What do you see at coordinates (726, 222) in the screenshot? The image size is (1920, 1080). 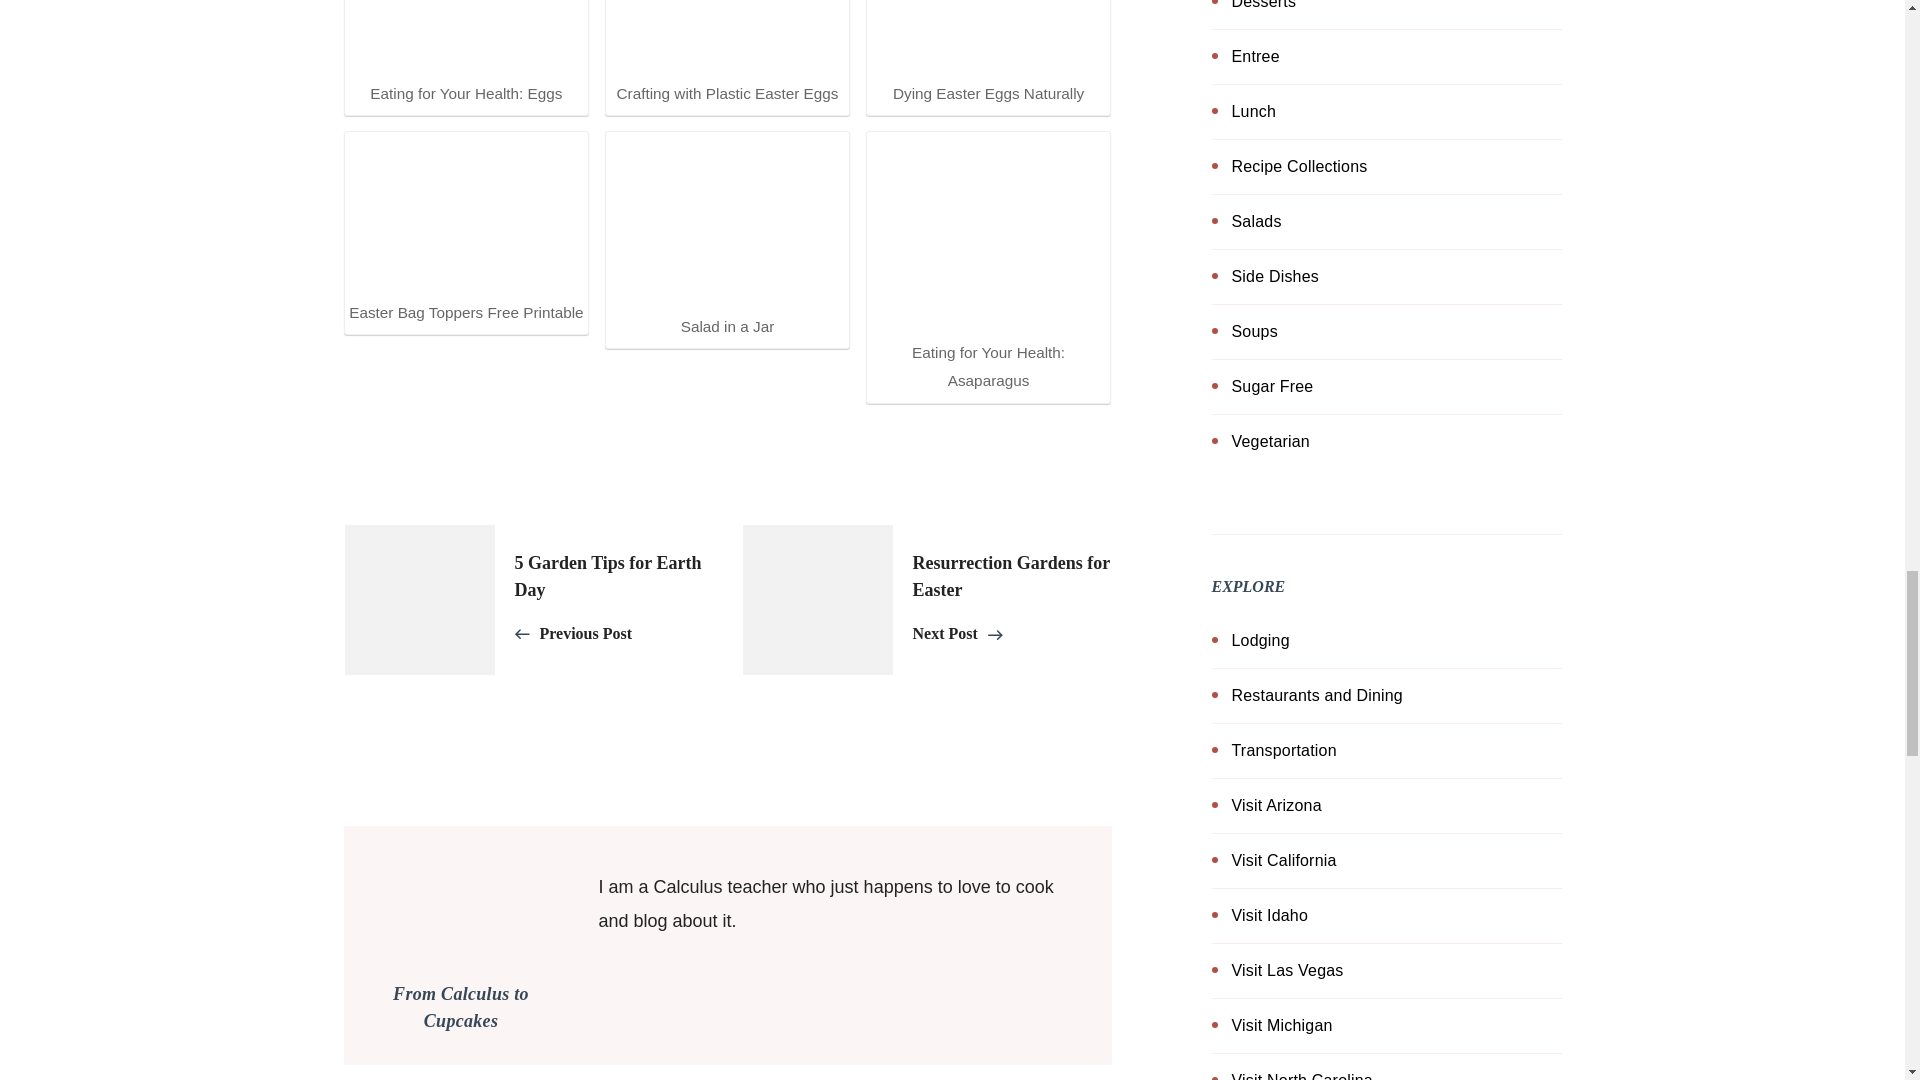 I see `Salad in a Jar` at bounding box center [726, 222].